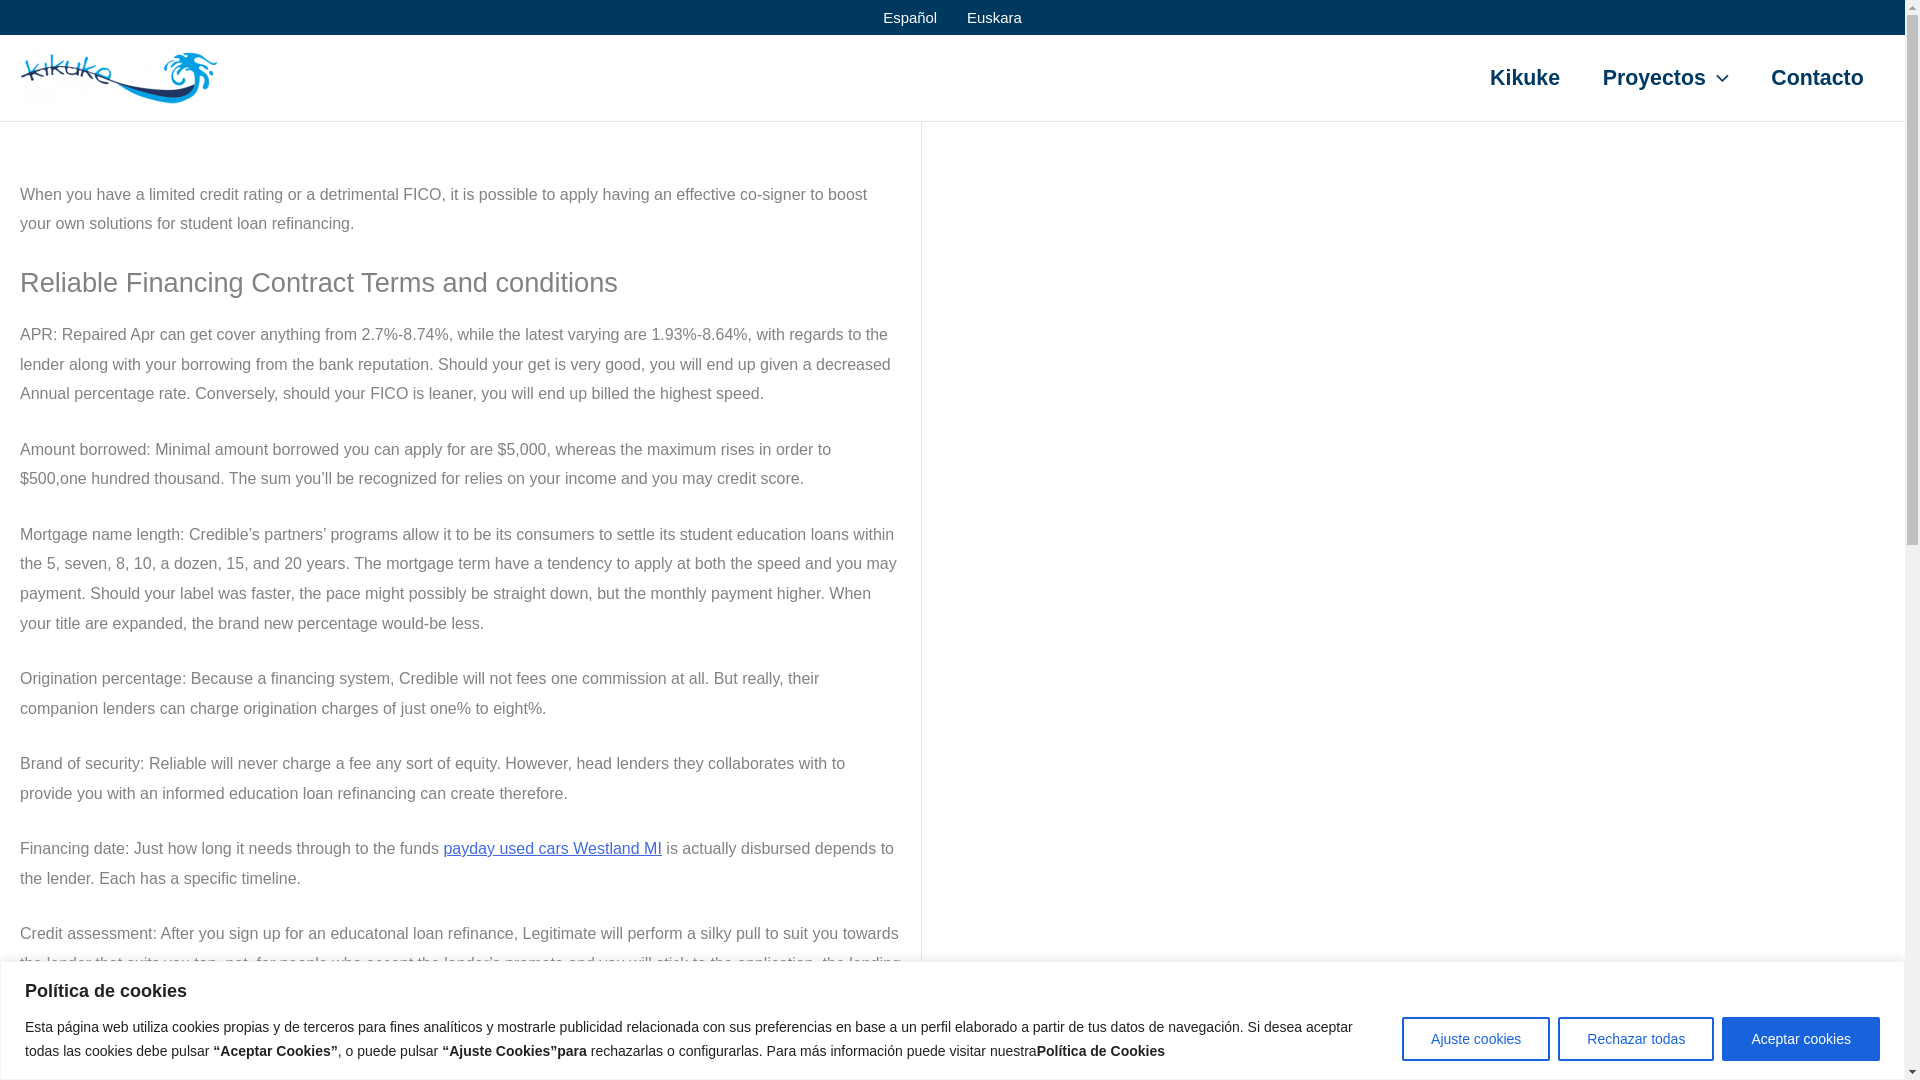 This screenshot has height=1080, width=1920. What do you see at coordinates (1636, 1038) in the screenshot?
I see `Rechazar todas` at bounding box center [1636, 1038].